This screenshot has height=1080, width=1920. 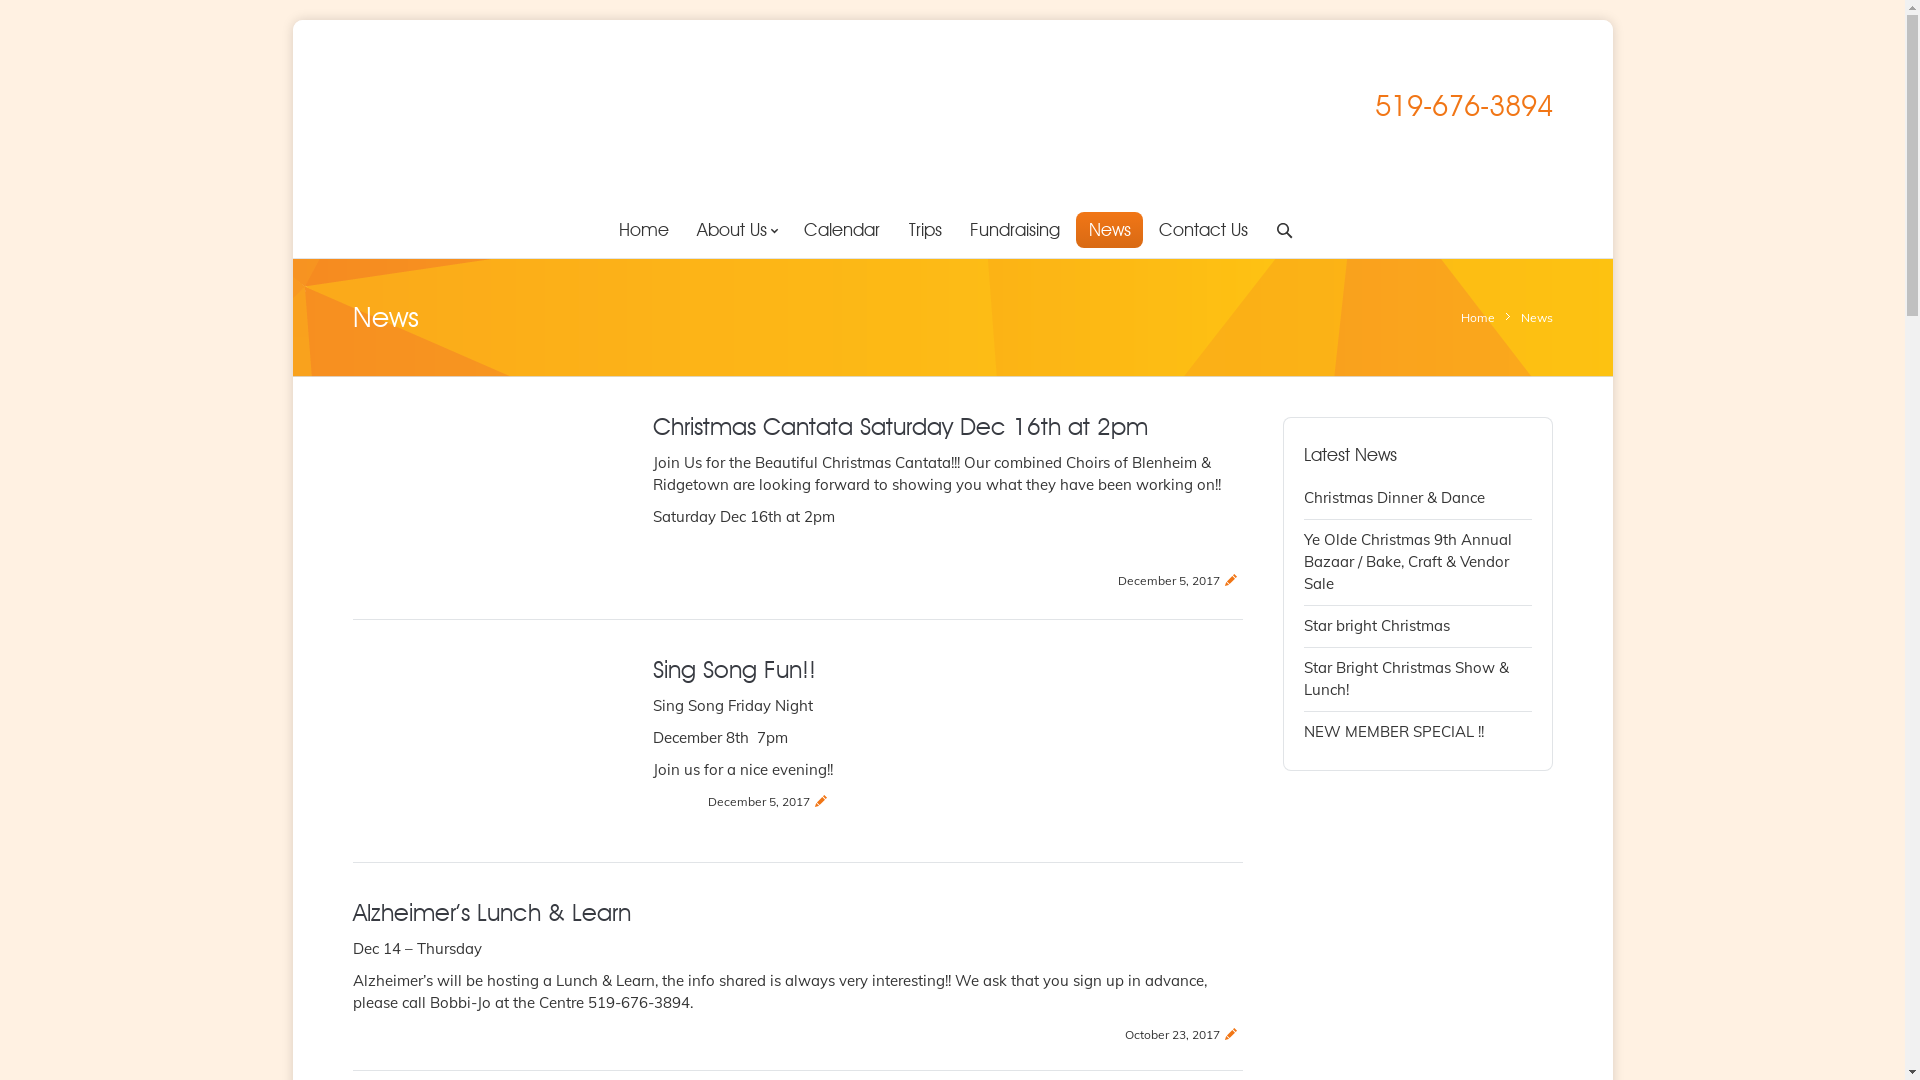 I want to click on Fundraising, so click(x=1016, y=230).